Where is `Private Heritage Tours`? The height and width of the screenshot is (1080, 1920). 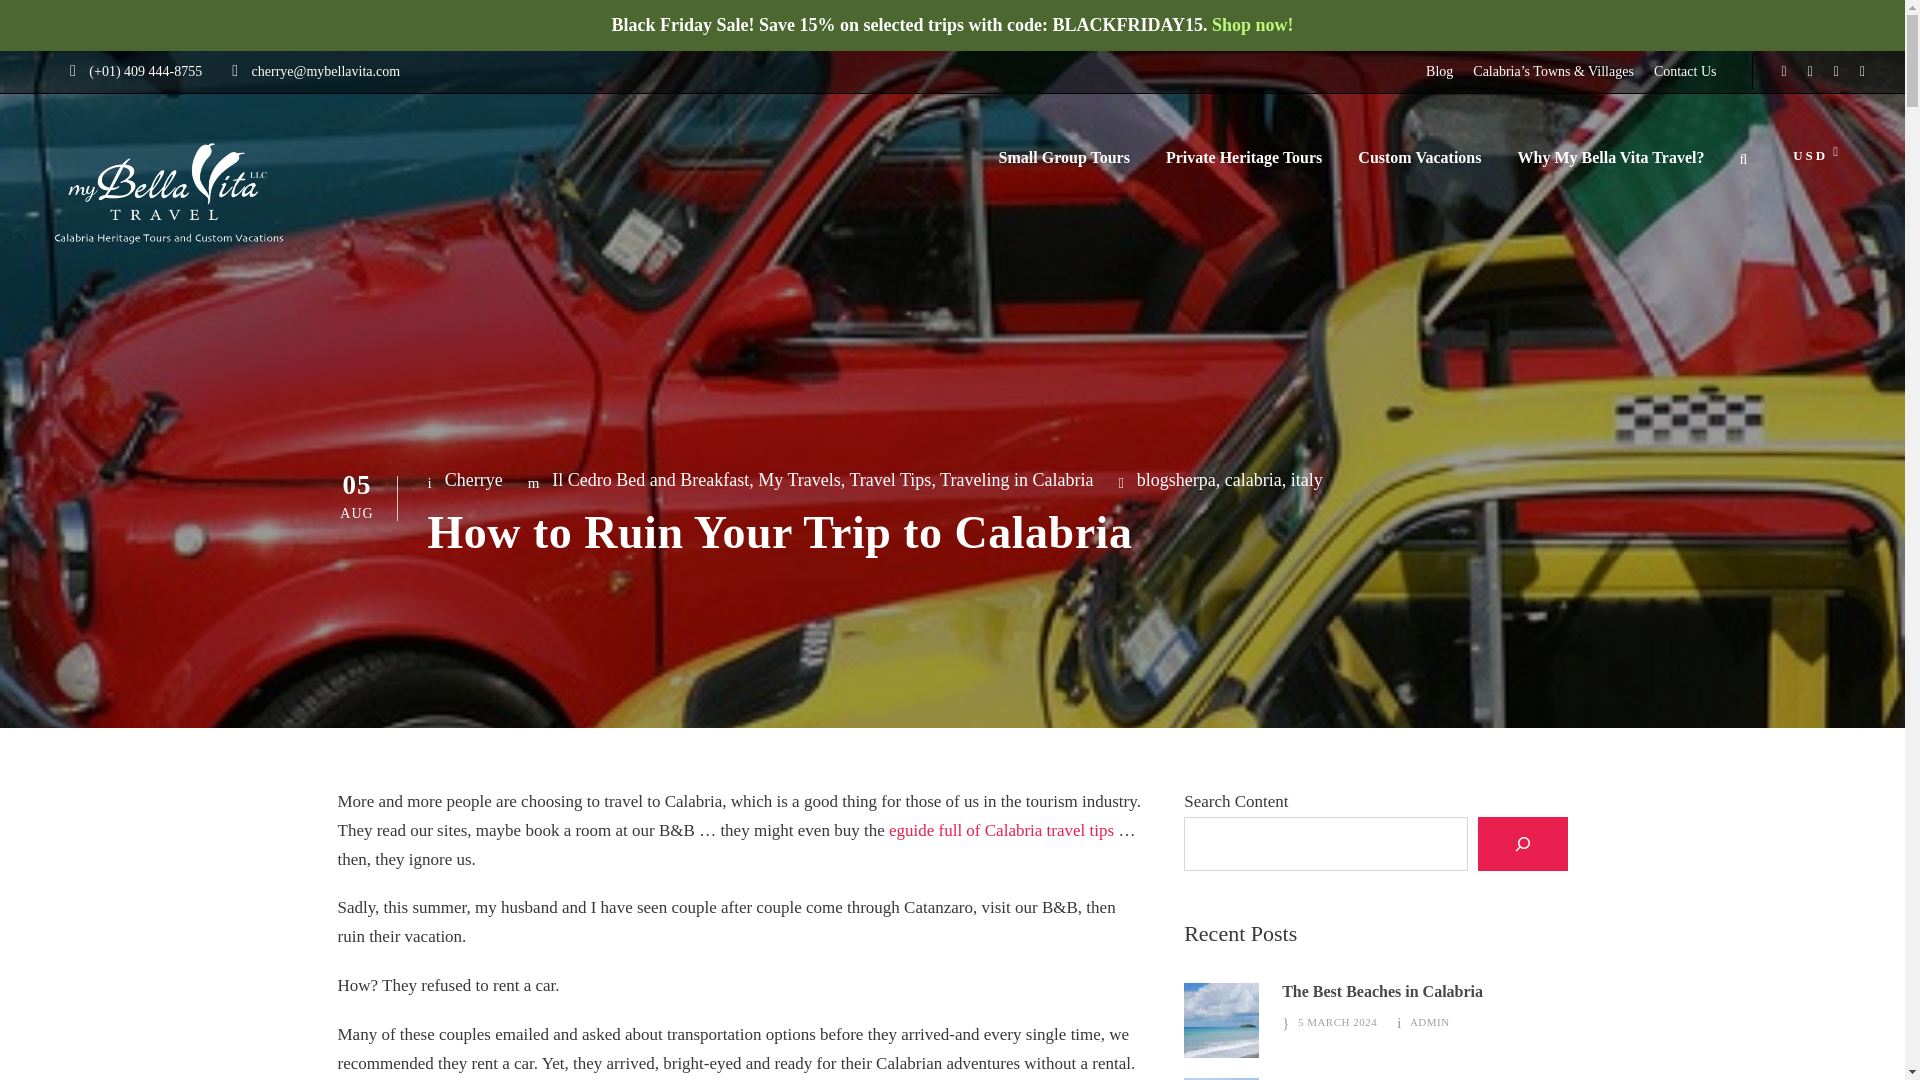
Private Heritage Tours is located at coordinates (1244, 167).